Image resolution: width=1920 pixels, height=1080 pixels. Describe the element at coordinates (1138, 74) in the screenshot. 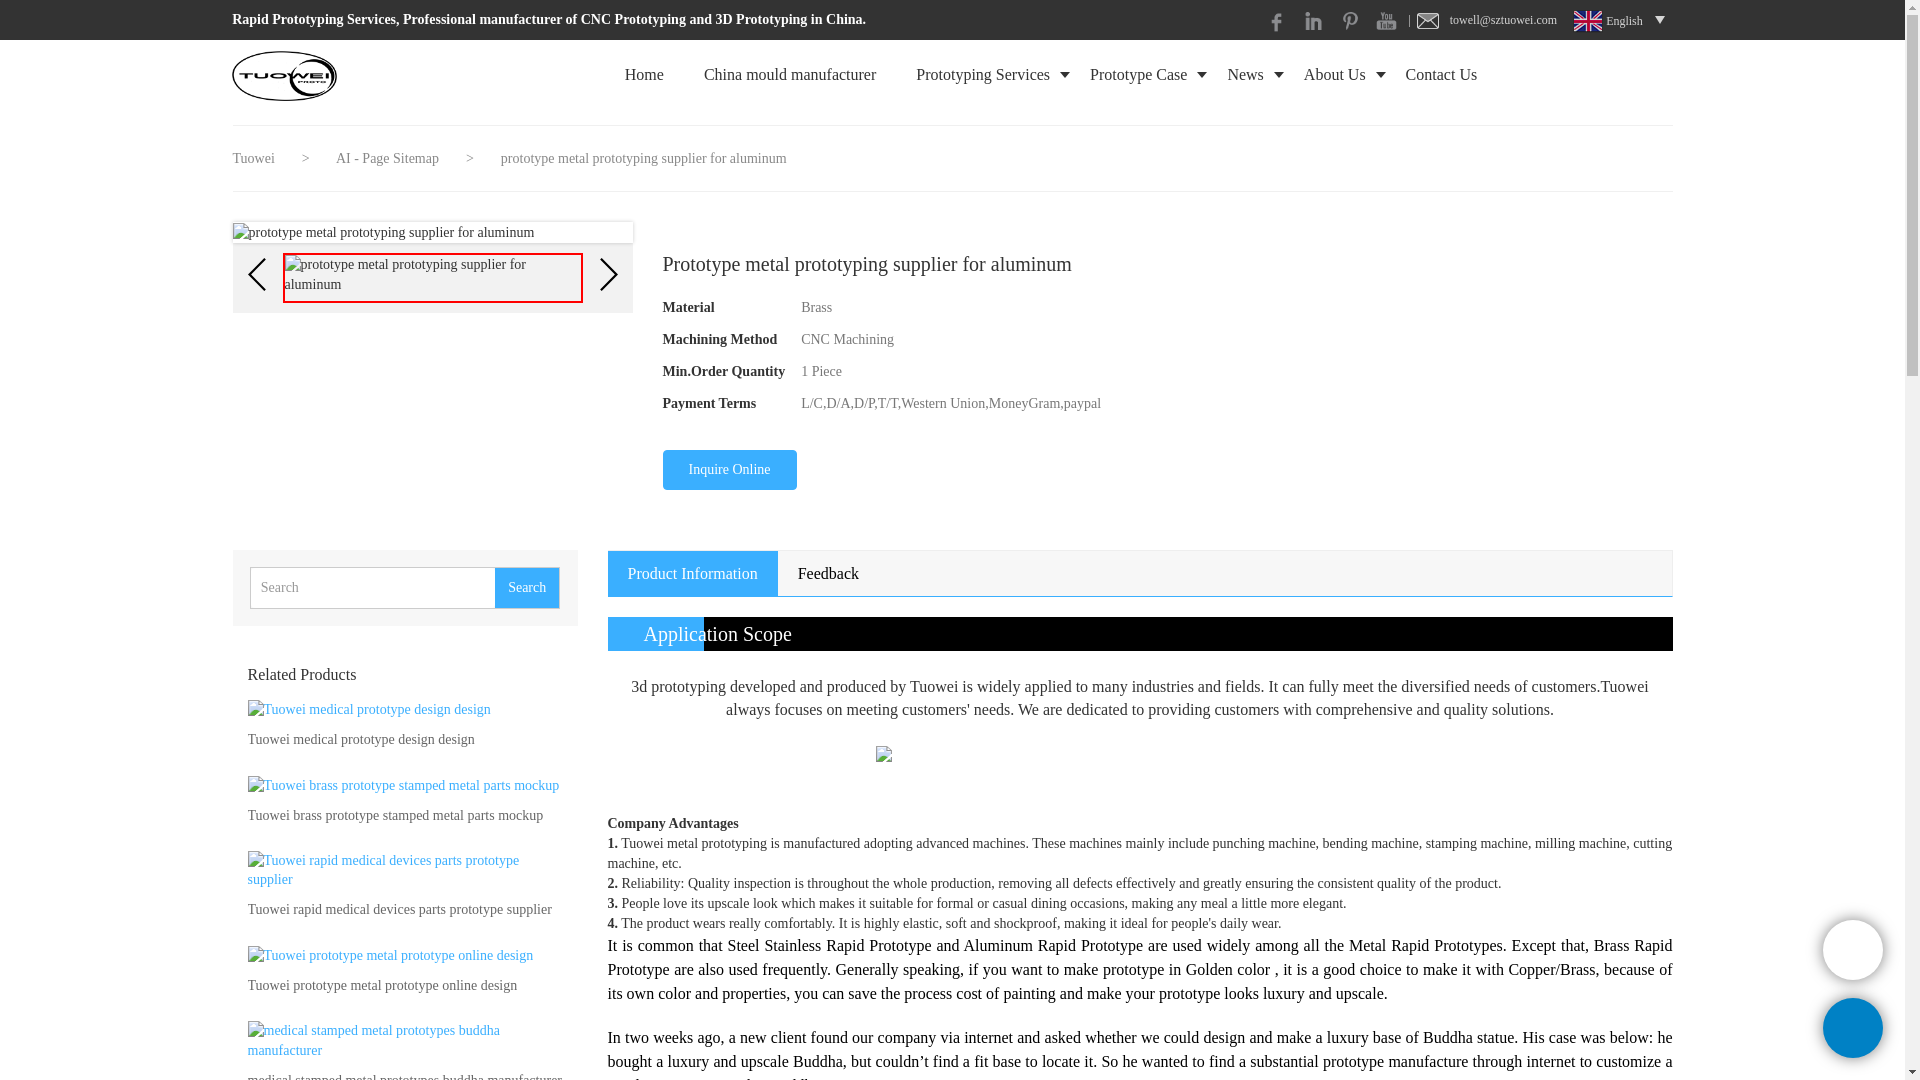

I see `Prototype Case` at that location.